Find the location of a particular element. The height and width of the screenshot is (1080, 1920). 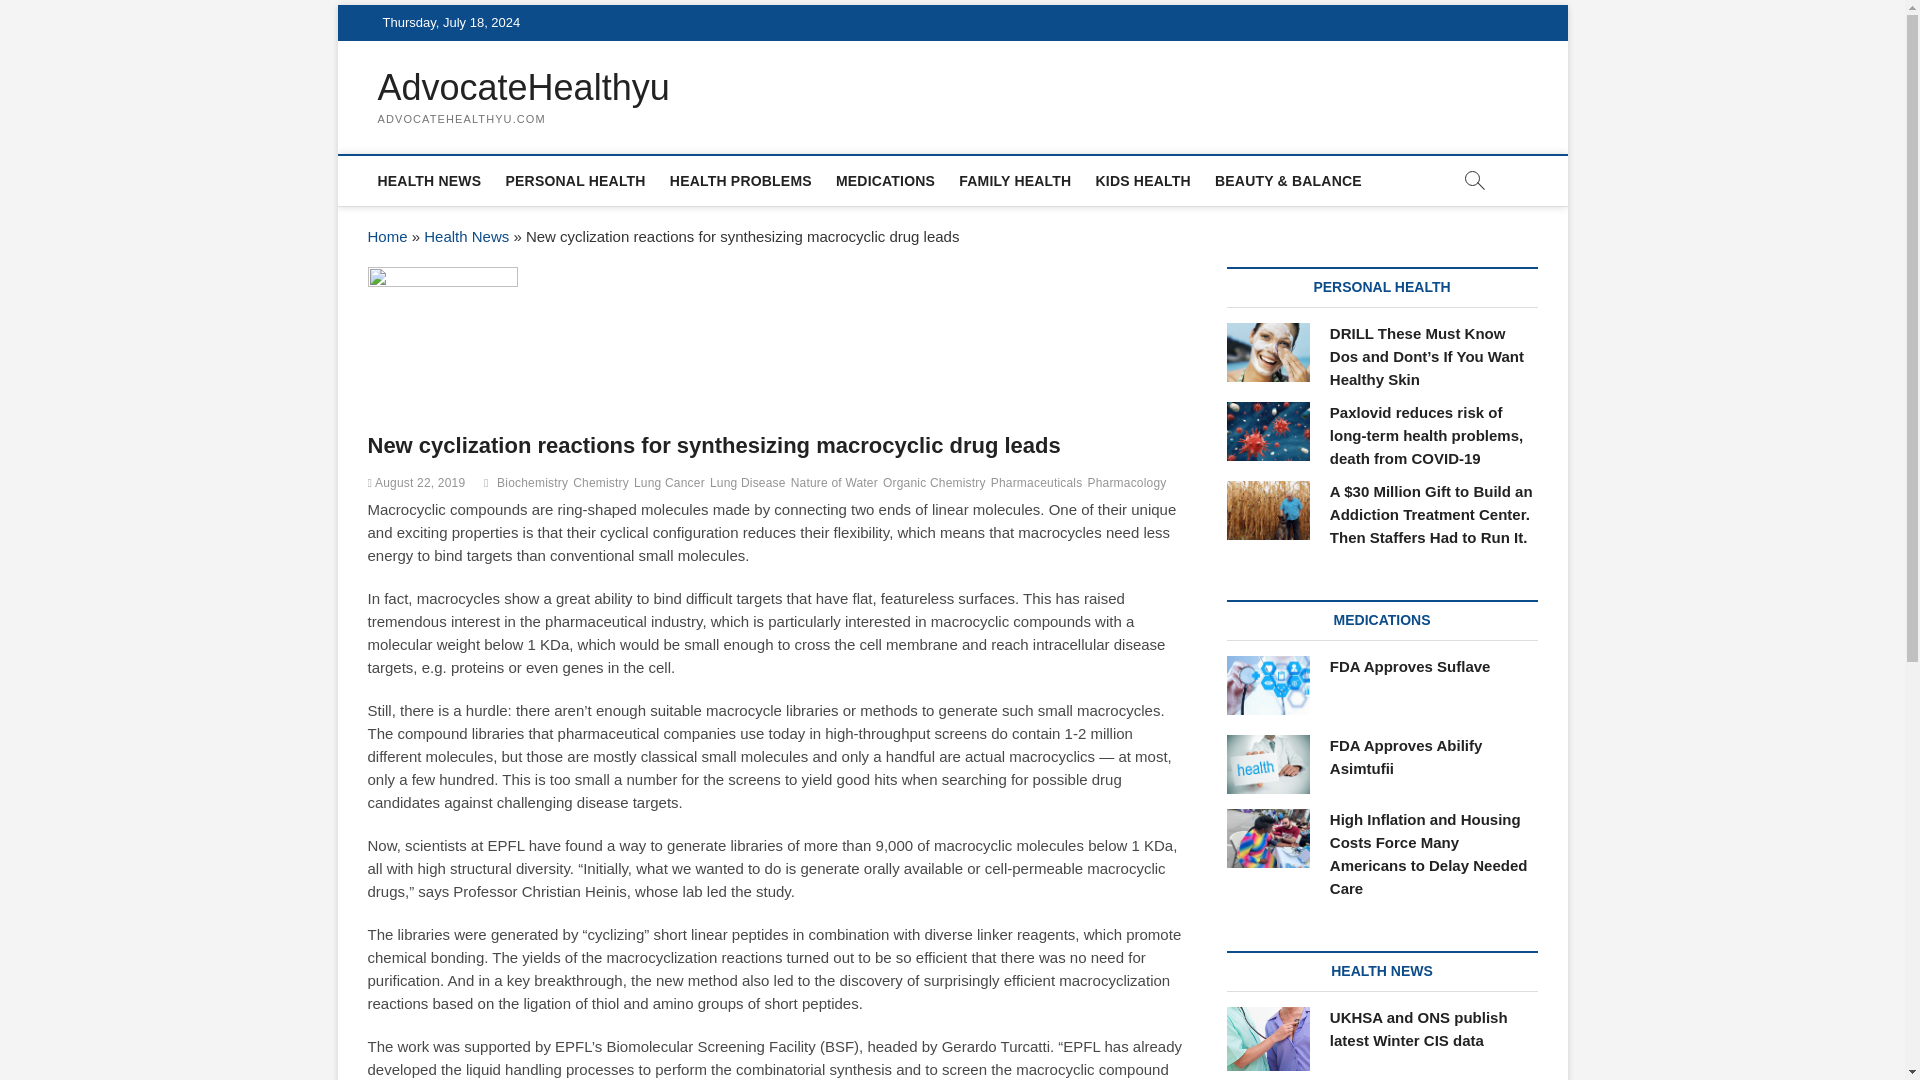

KIDS HEALTH is located at coordinates (1144, 180).